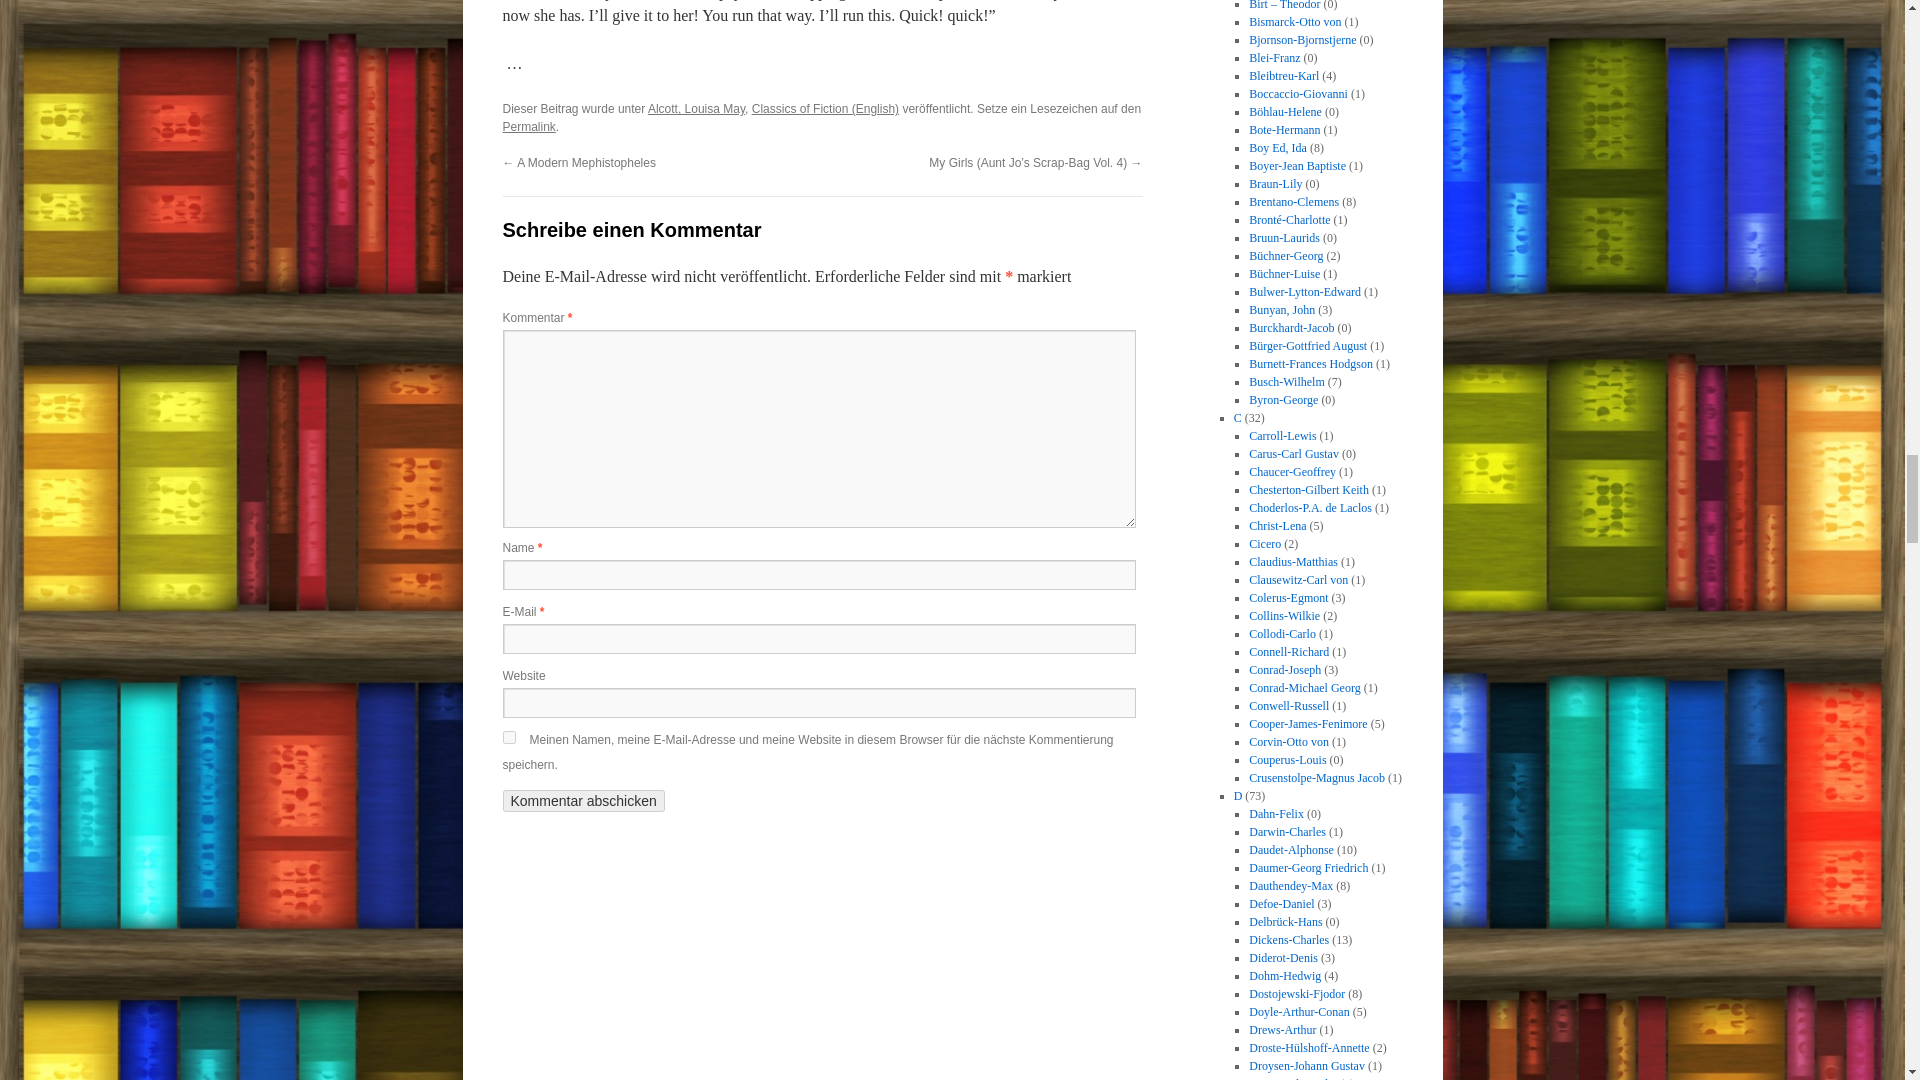  Describe the element at coordinates (528, 126) in the screenshot. I see `Permalink zu Under The Lilacs` at that location.